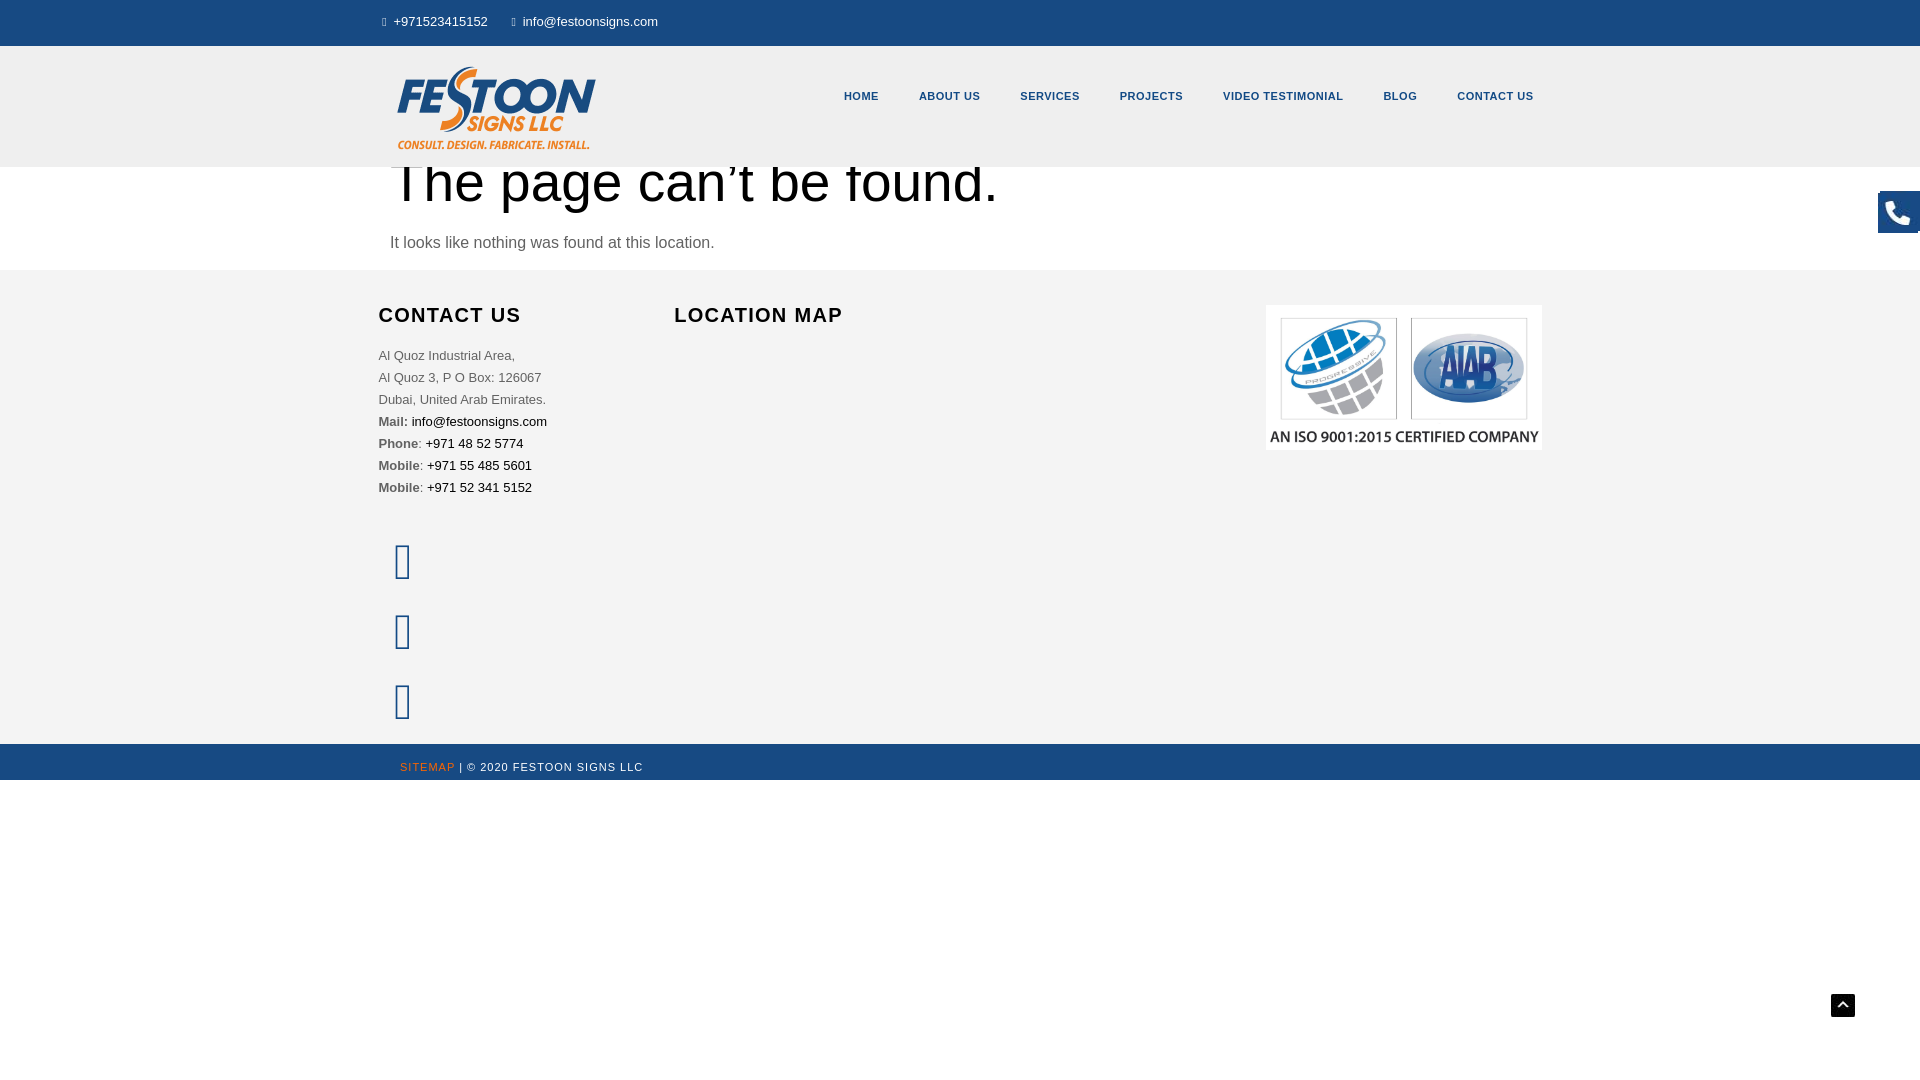  I want to click on SERVICES, so click(1049, 96).